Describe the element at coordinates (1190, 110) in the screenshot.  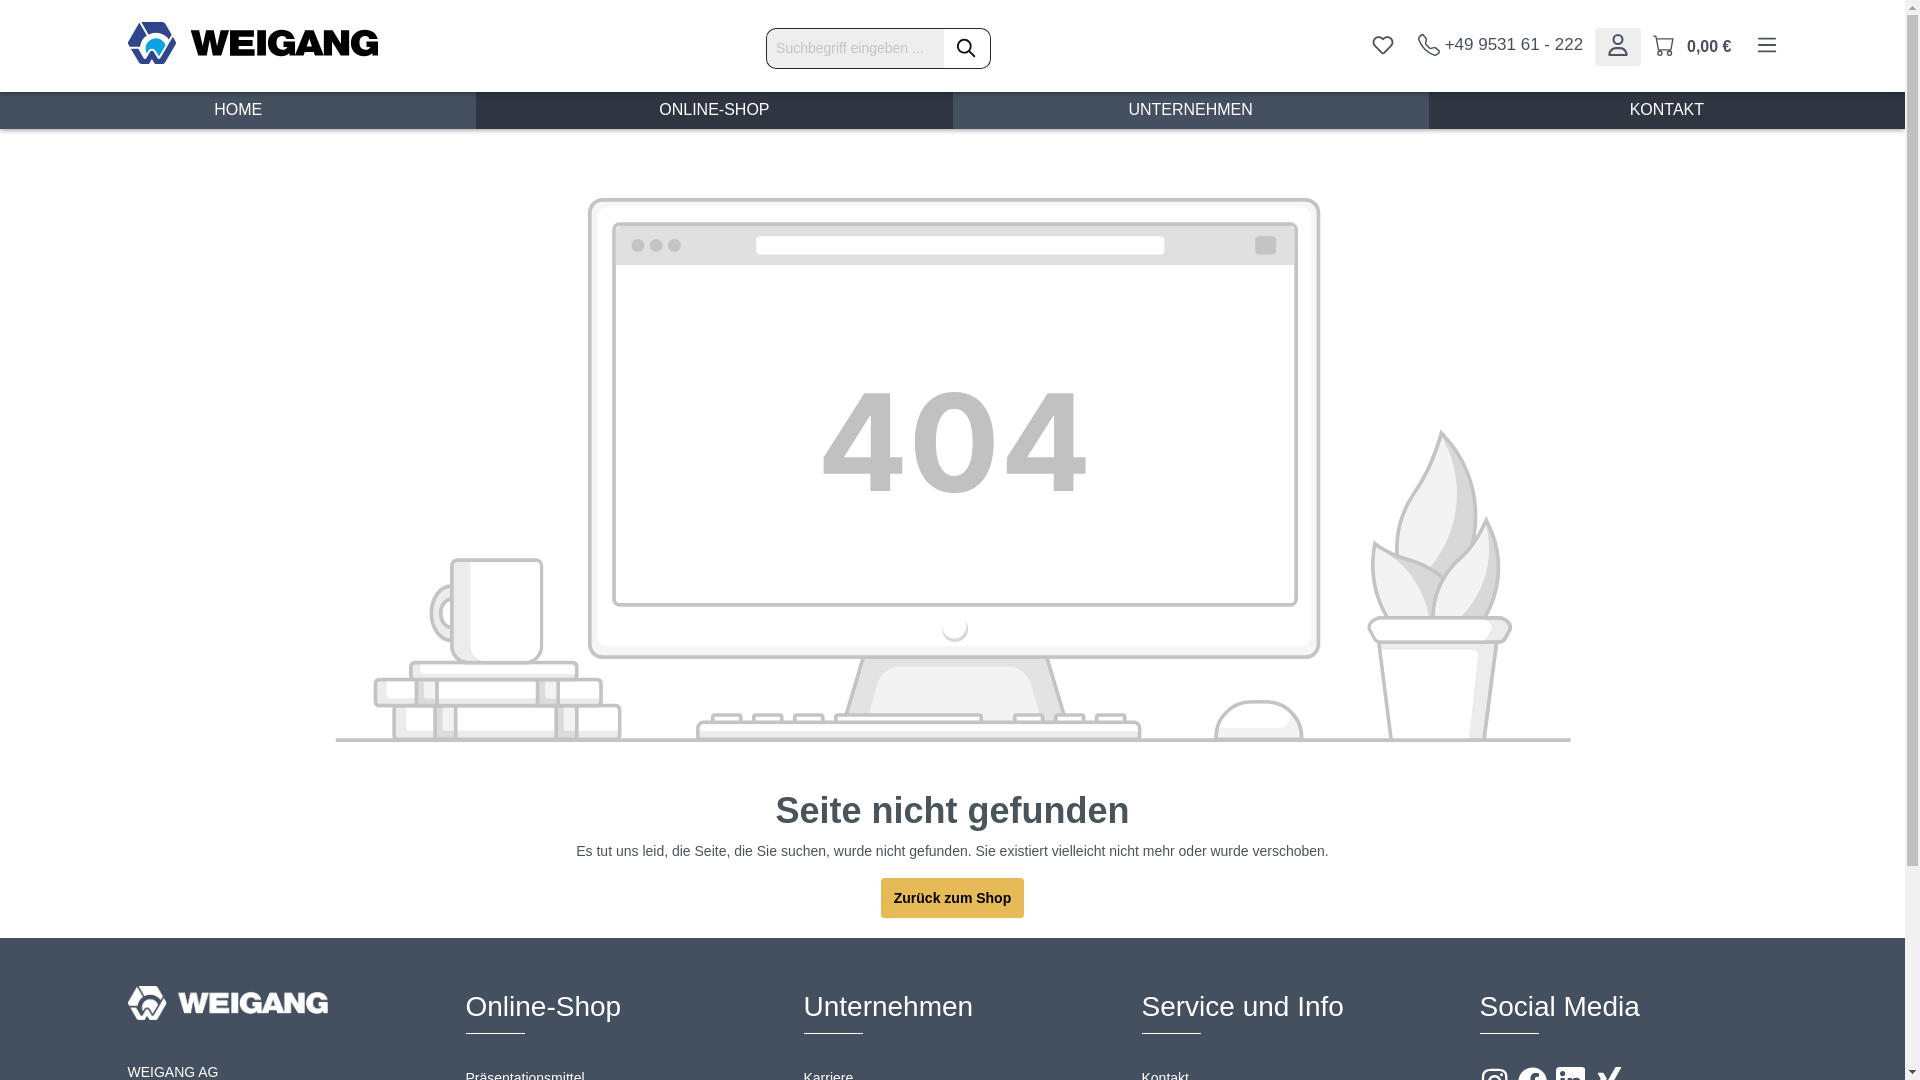
I see `UNTERNEHMEN` at that location.